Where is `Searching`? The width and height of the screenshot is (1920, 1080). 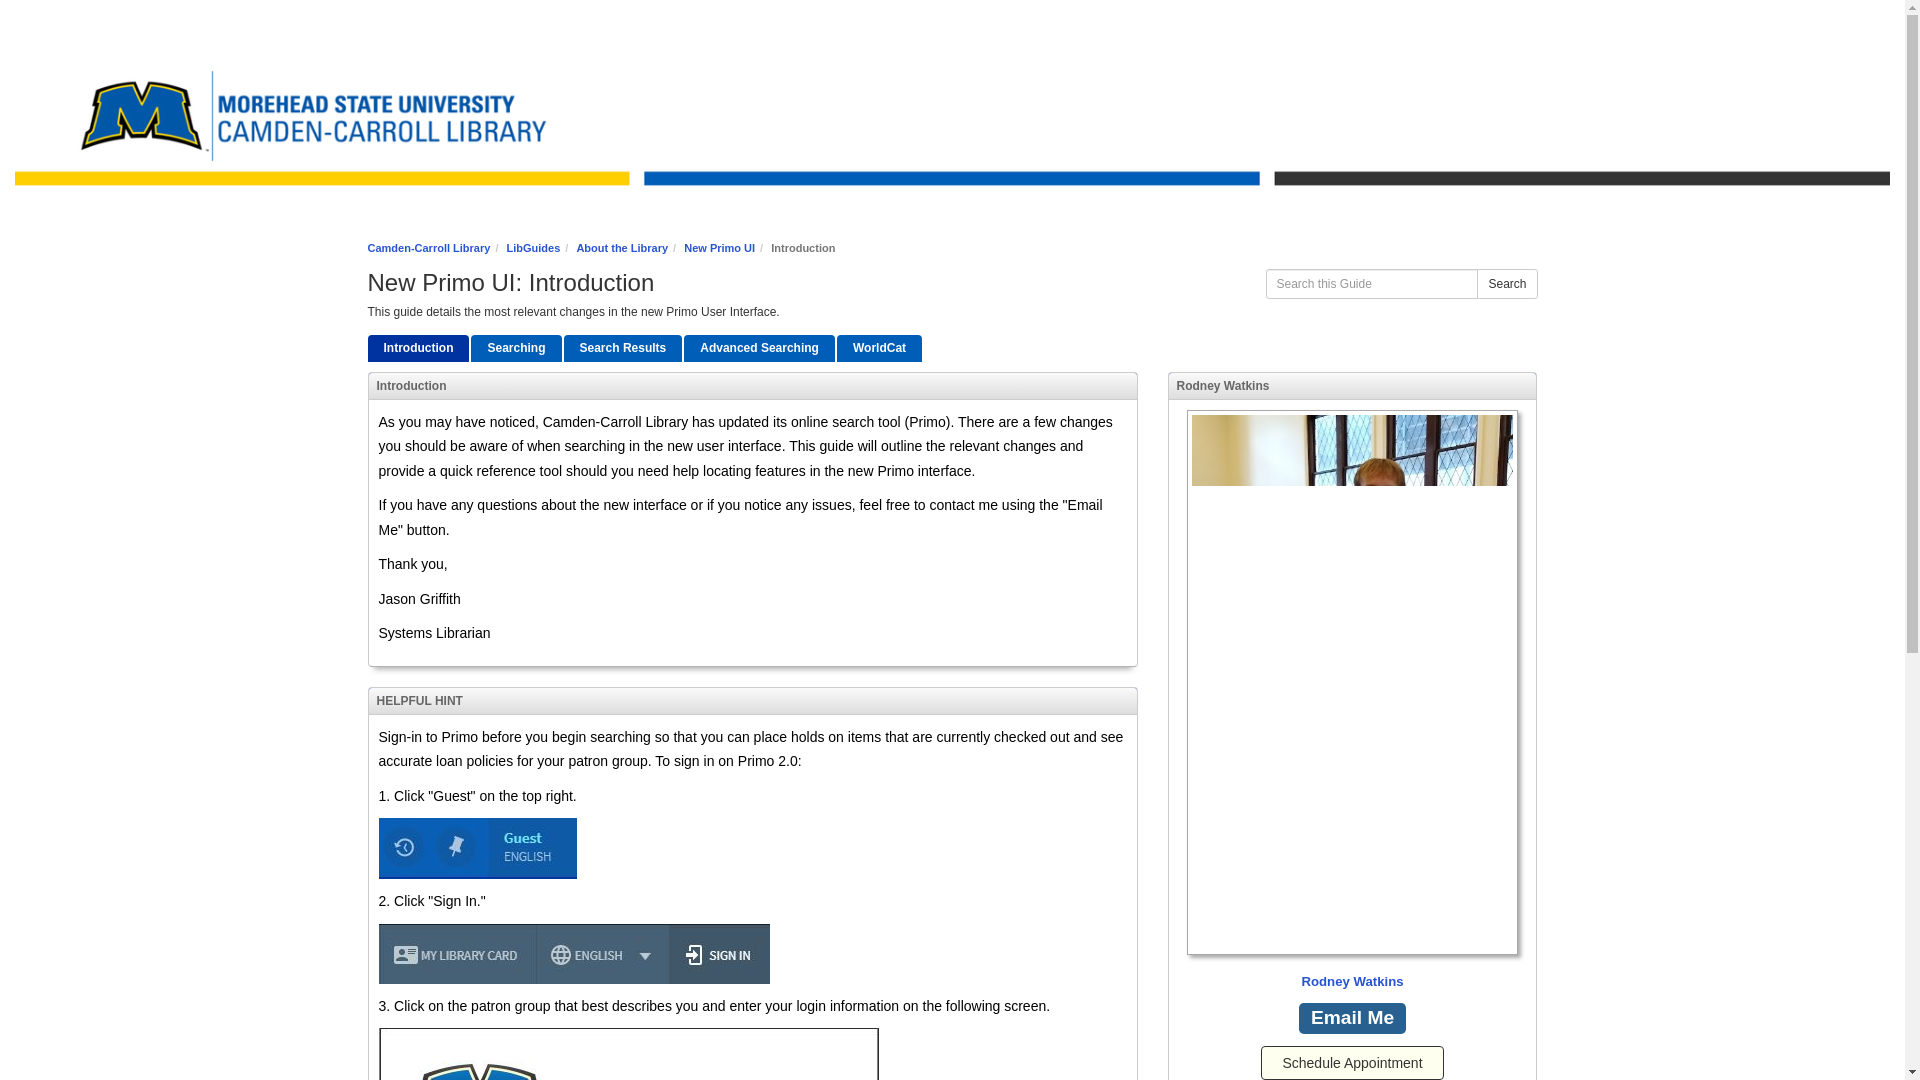 Searching is located at coordinates (515, 348).